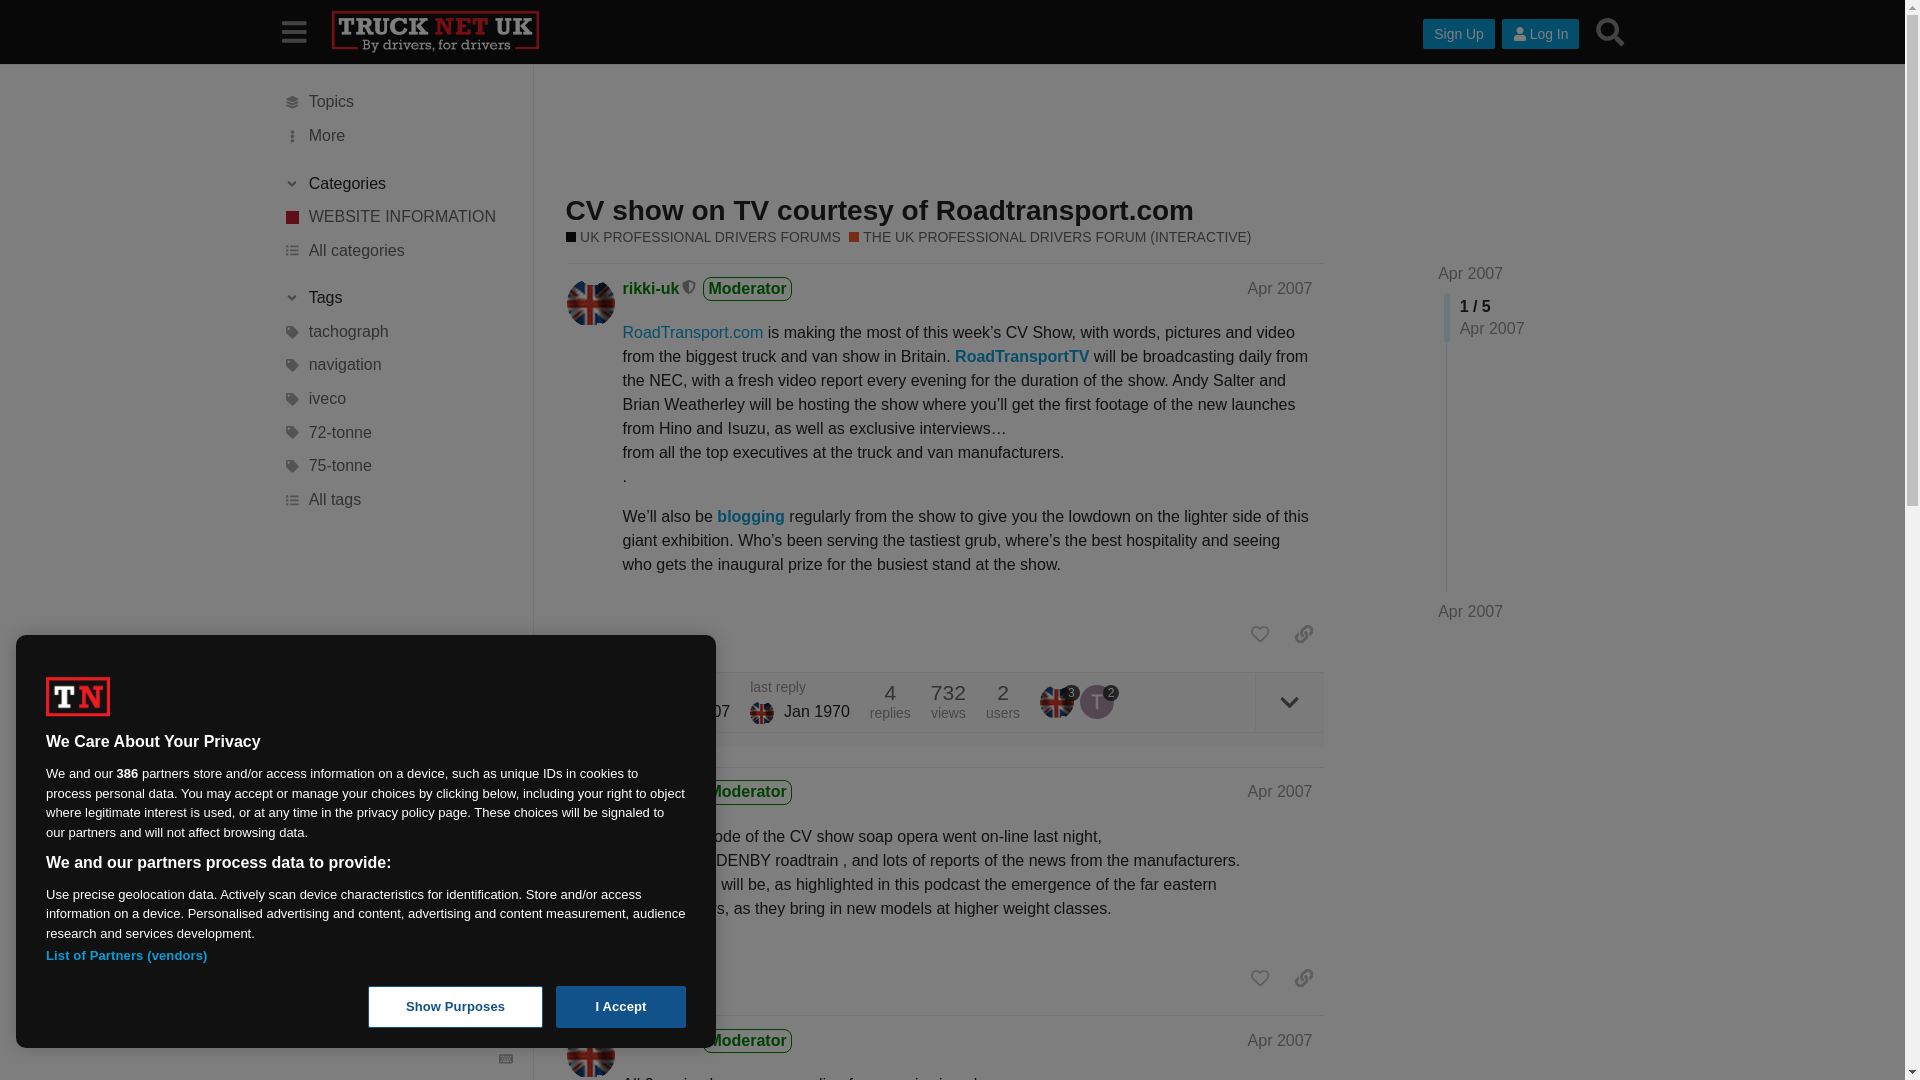 This screenshot has width=1920, height=1080. What do you see at coordinates (397, 366) in the screenshot?
I see `navigation` at bounding box center [397, 366].